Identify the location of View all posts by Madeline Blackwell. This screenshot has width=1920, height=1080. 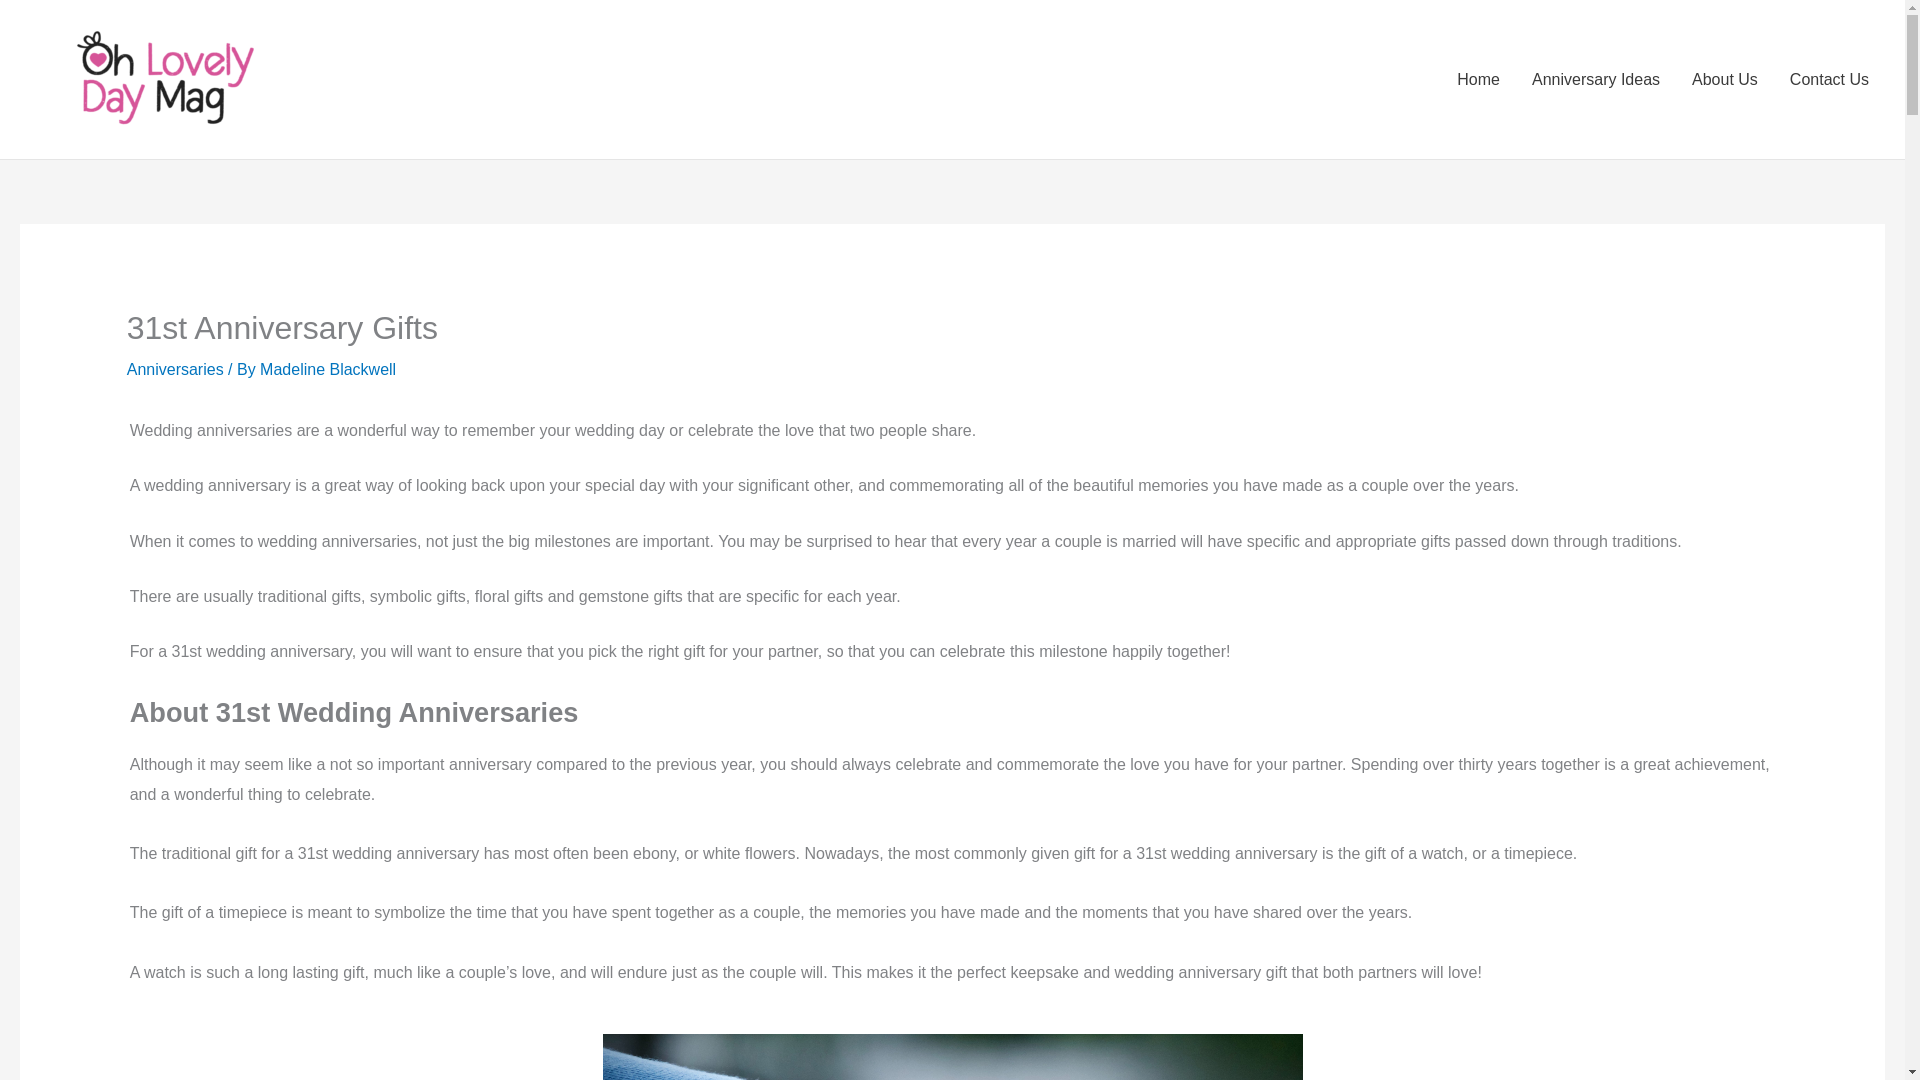
(327, 369).